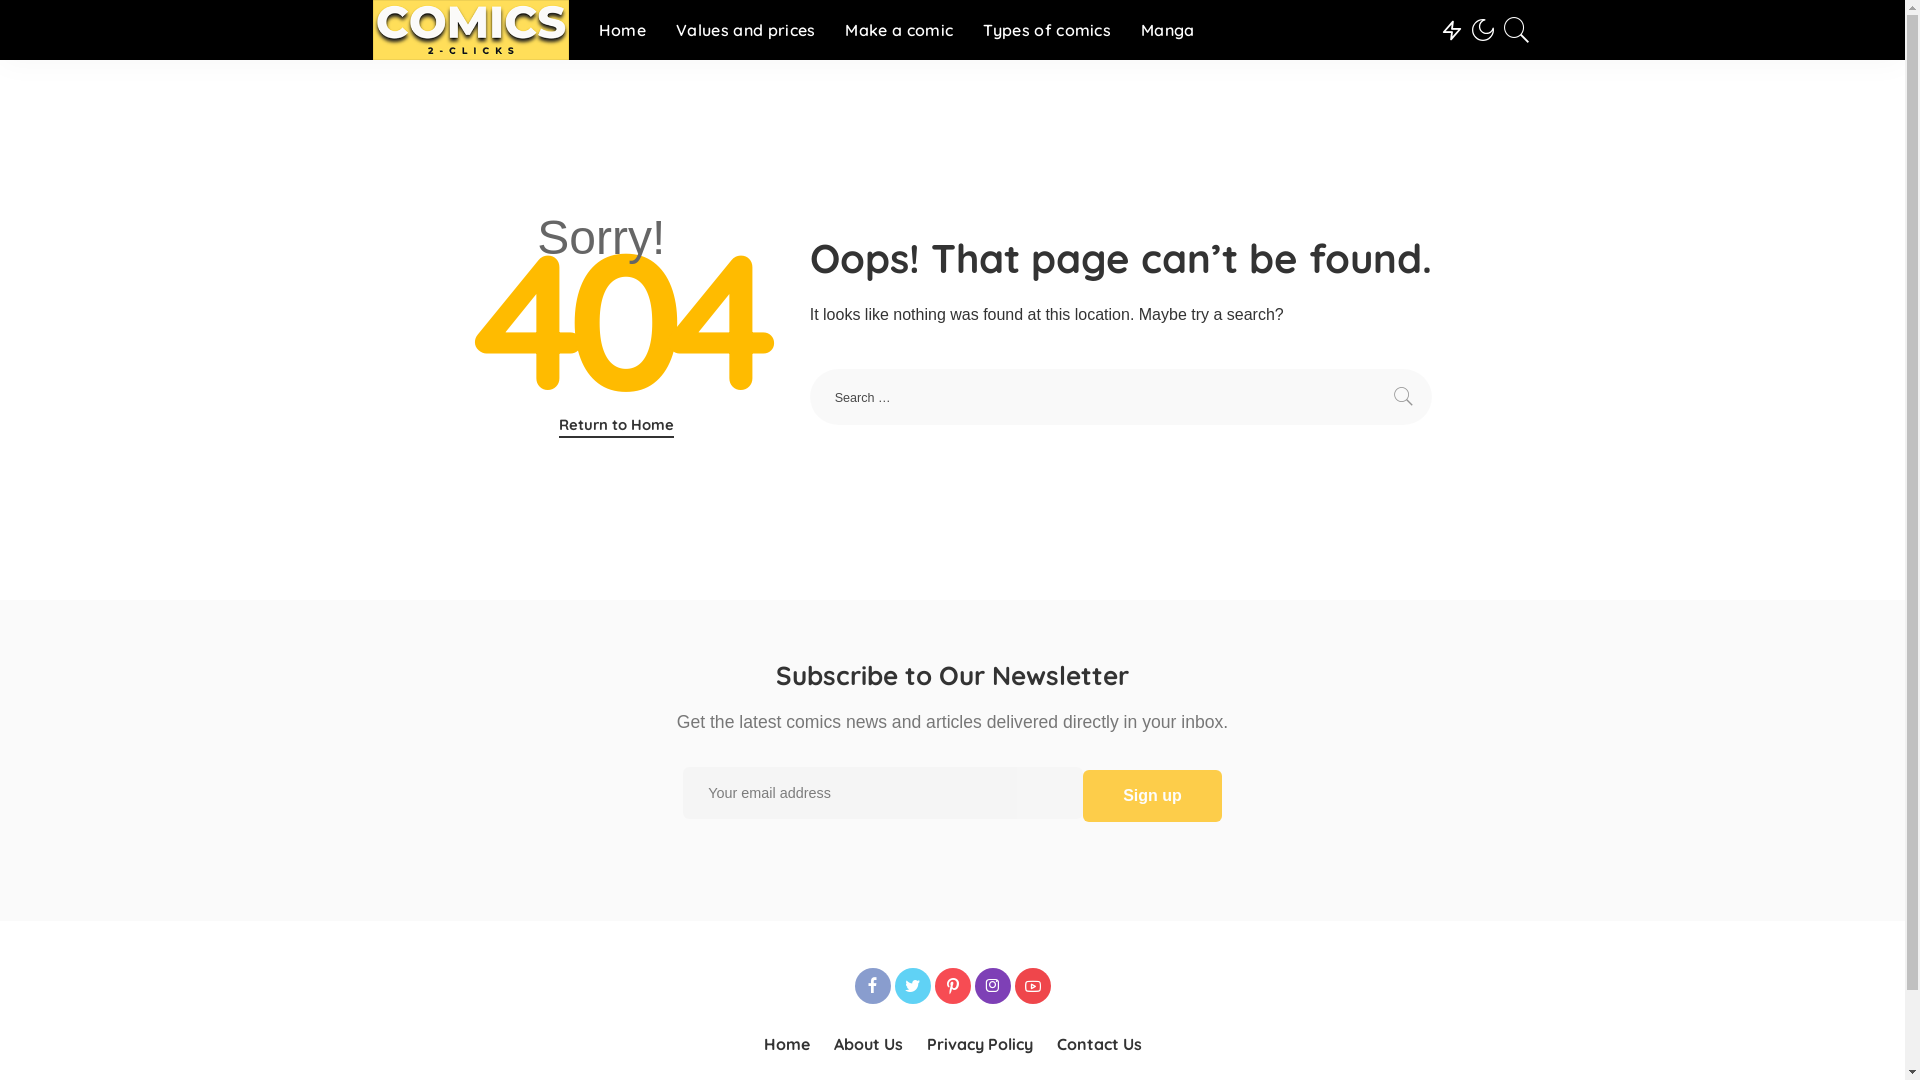 This screenshot has width=1920, height=1080. What do you see at coordinates (1404, 397) in the screenshot?
I see `Search` at bounding box center [1404, 397].